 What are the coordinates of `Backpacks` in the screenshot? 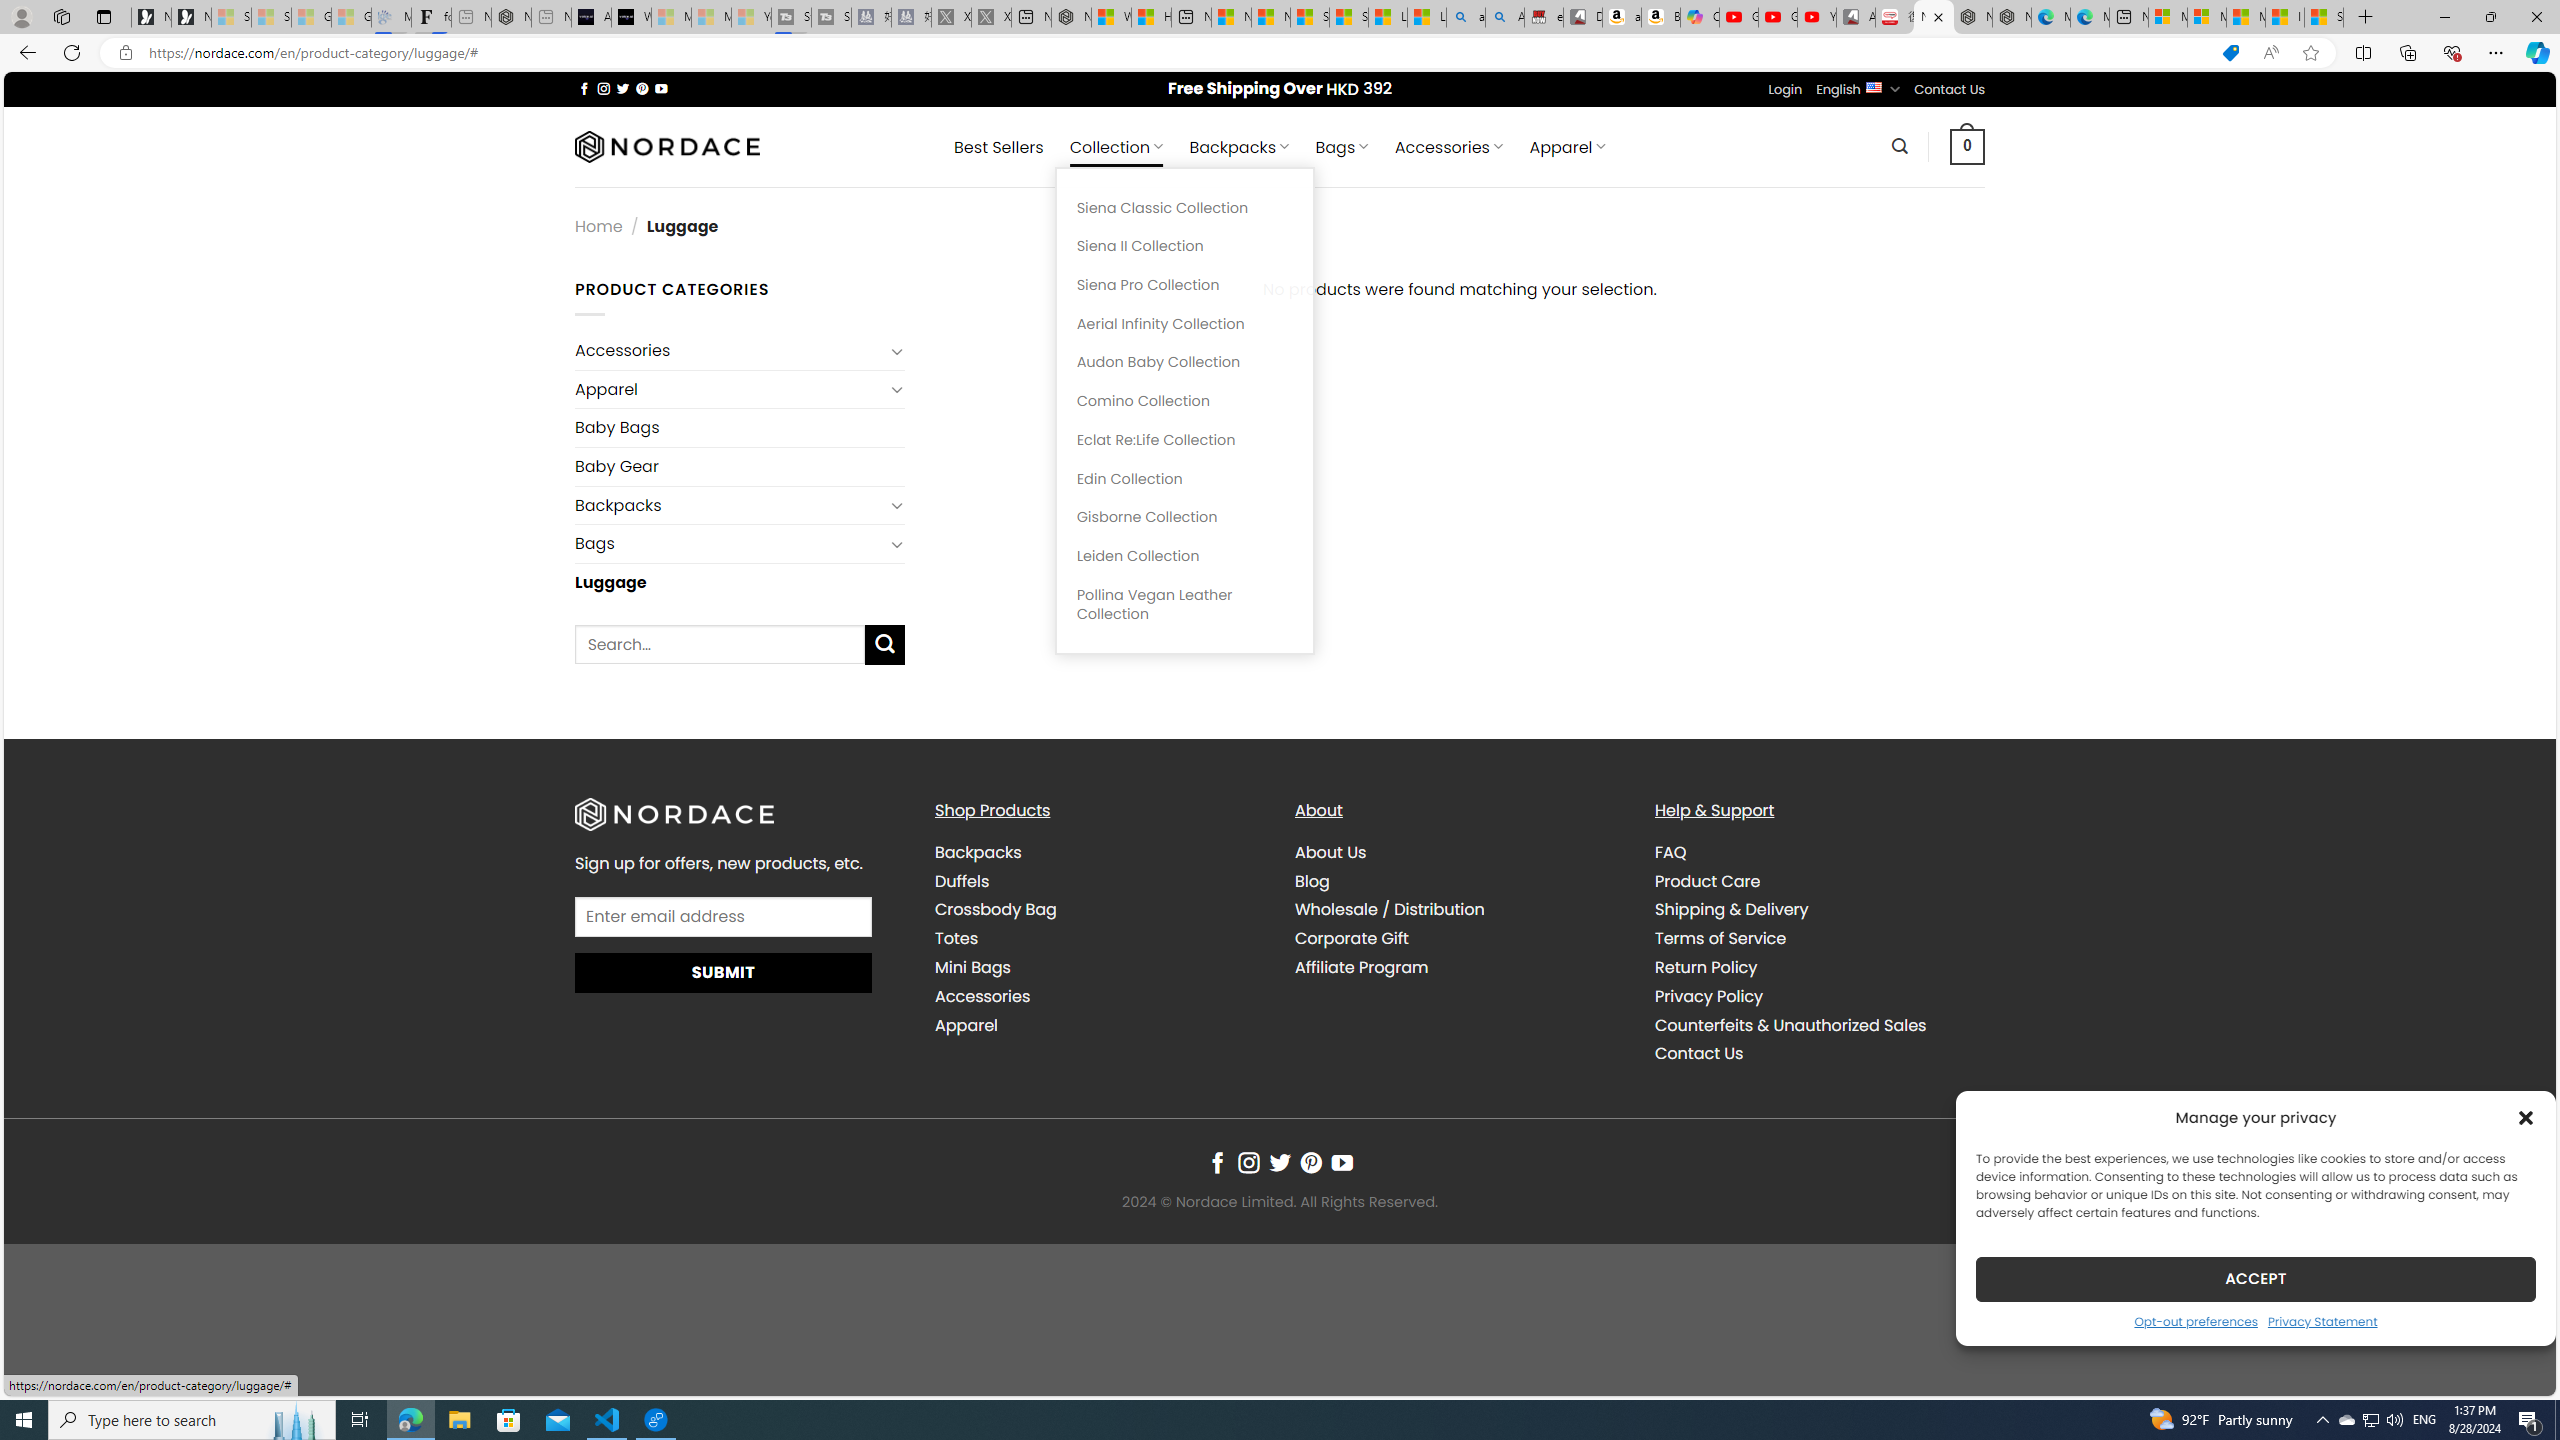 It's located at (1099, 852).